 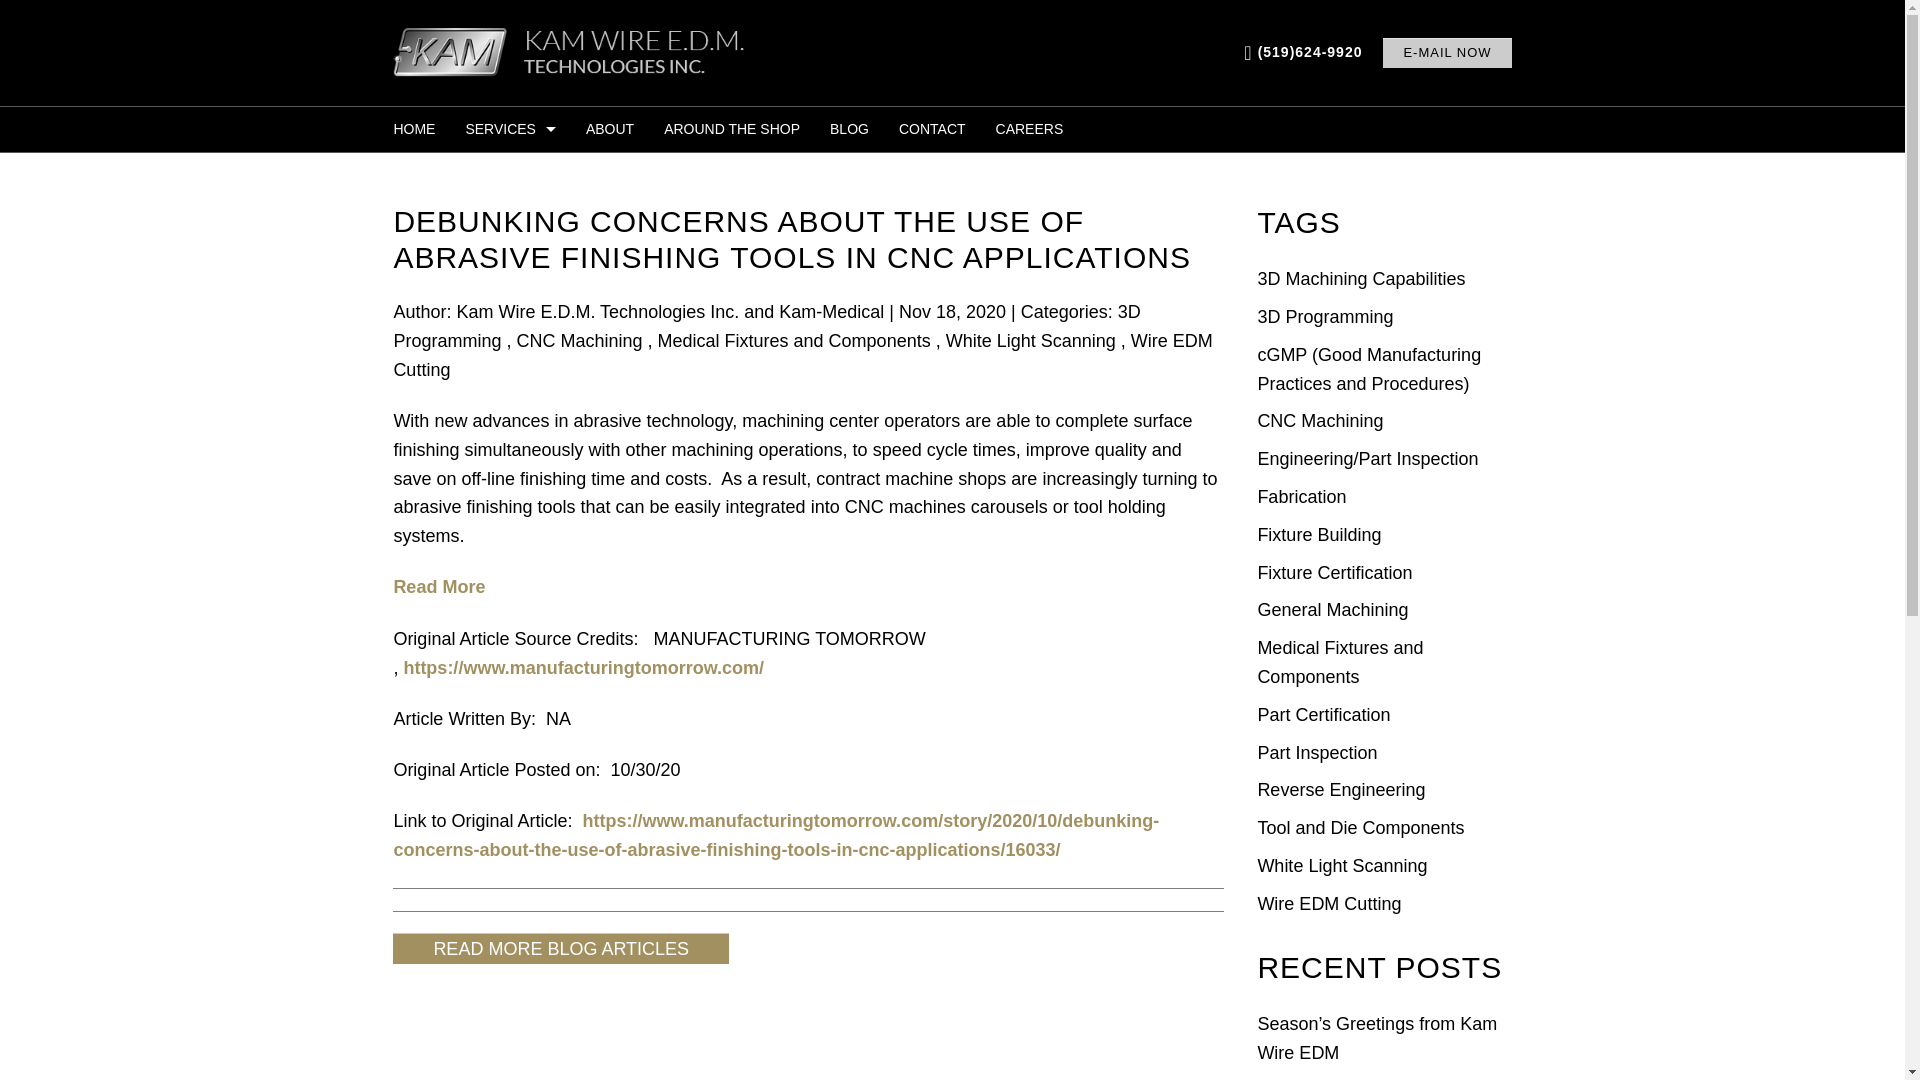 What do you see at coordinates (1325, 316) in the screenshot?
I see `3D Programming` at bounding box center [1325, 316].